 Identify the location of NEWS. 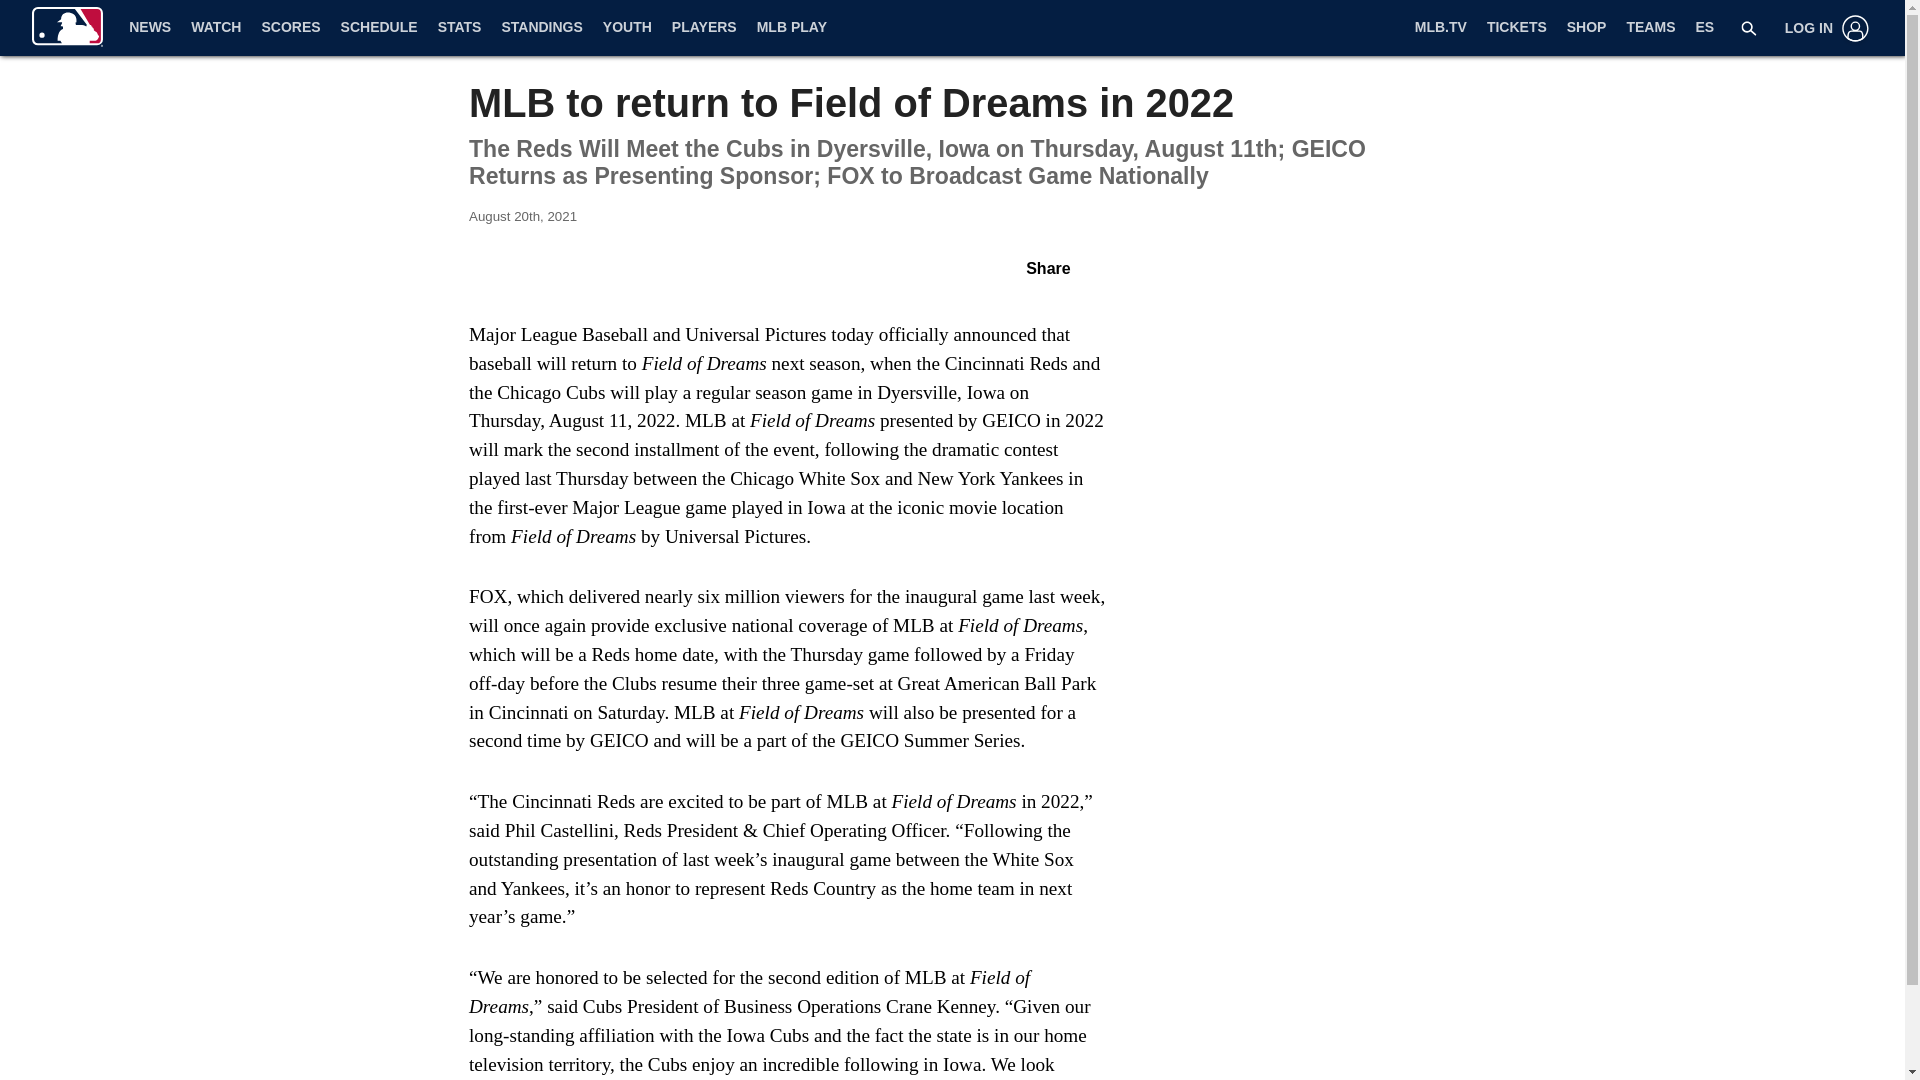
(150, 28).